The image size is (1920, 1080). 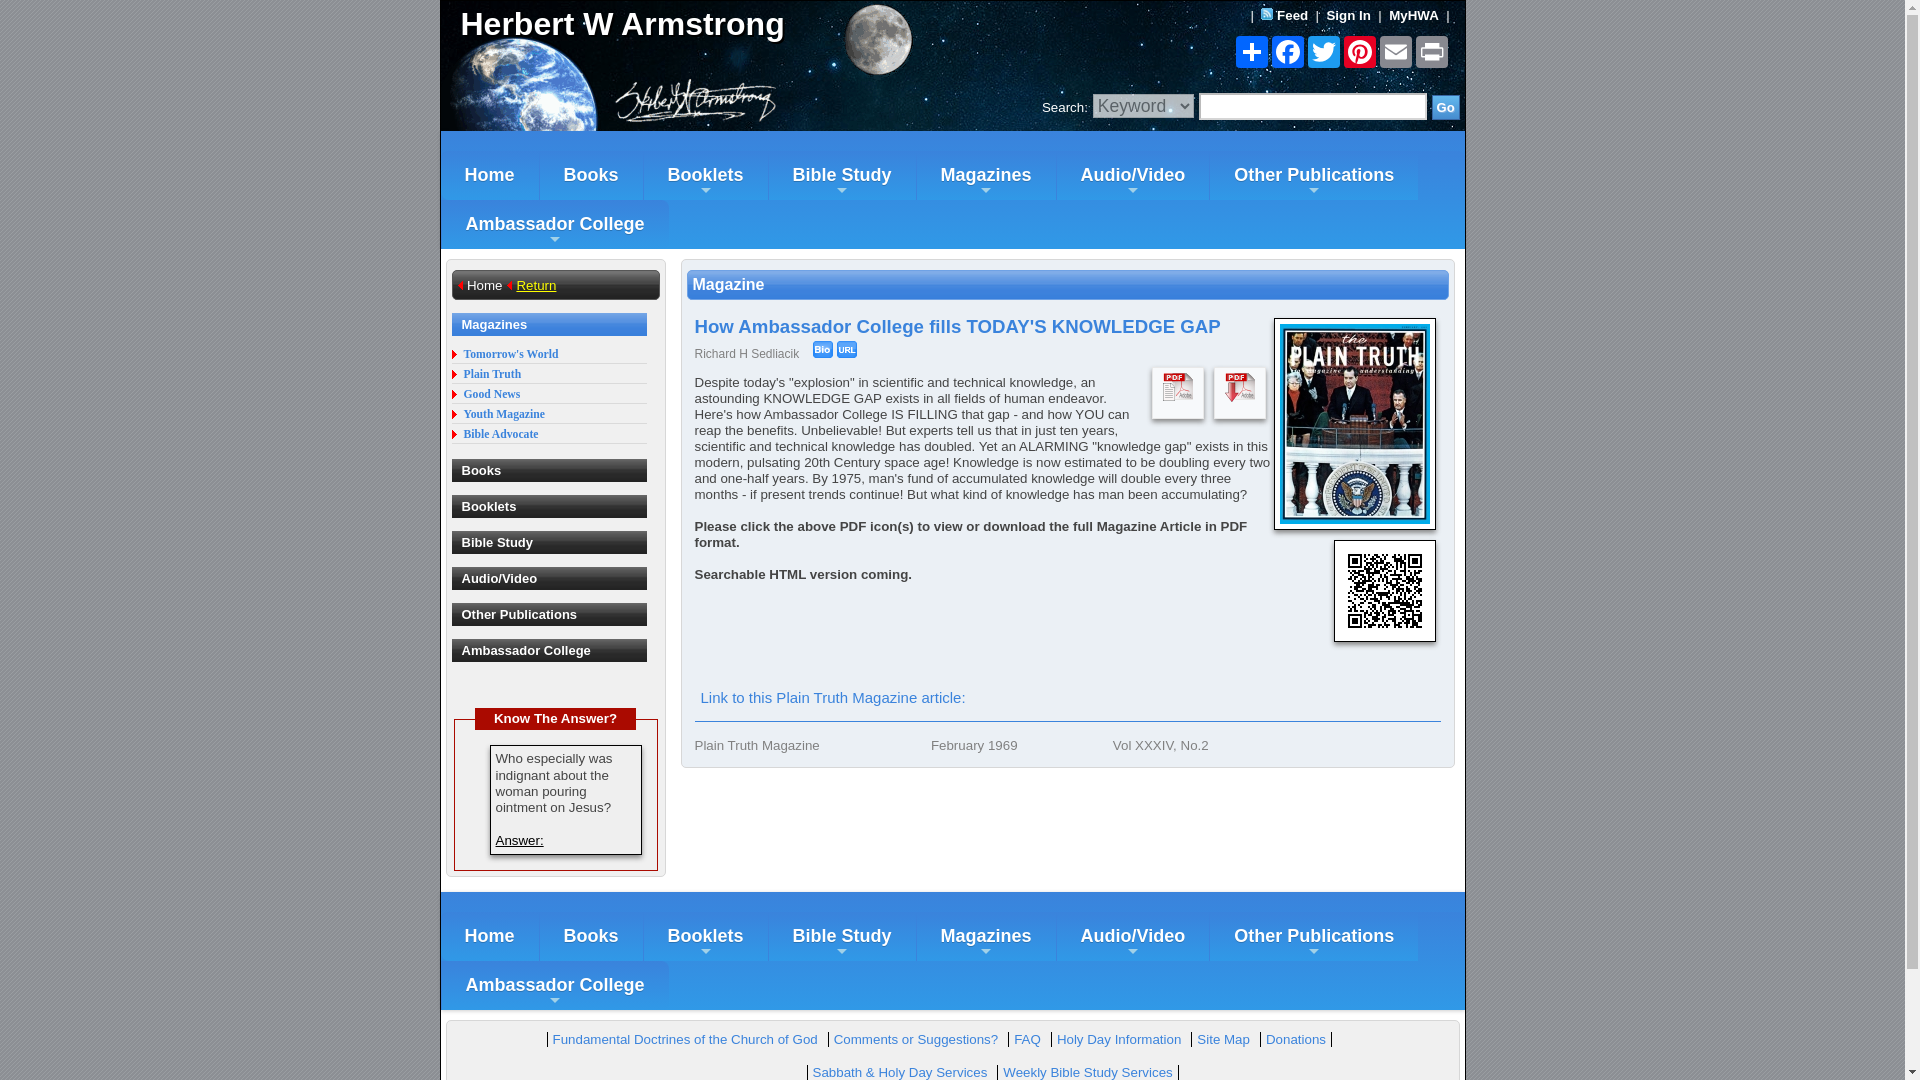 I want to click on Email, so click(x=1396, y=52).